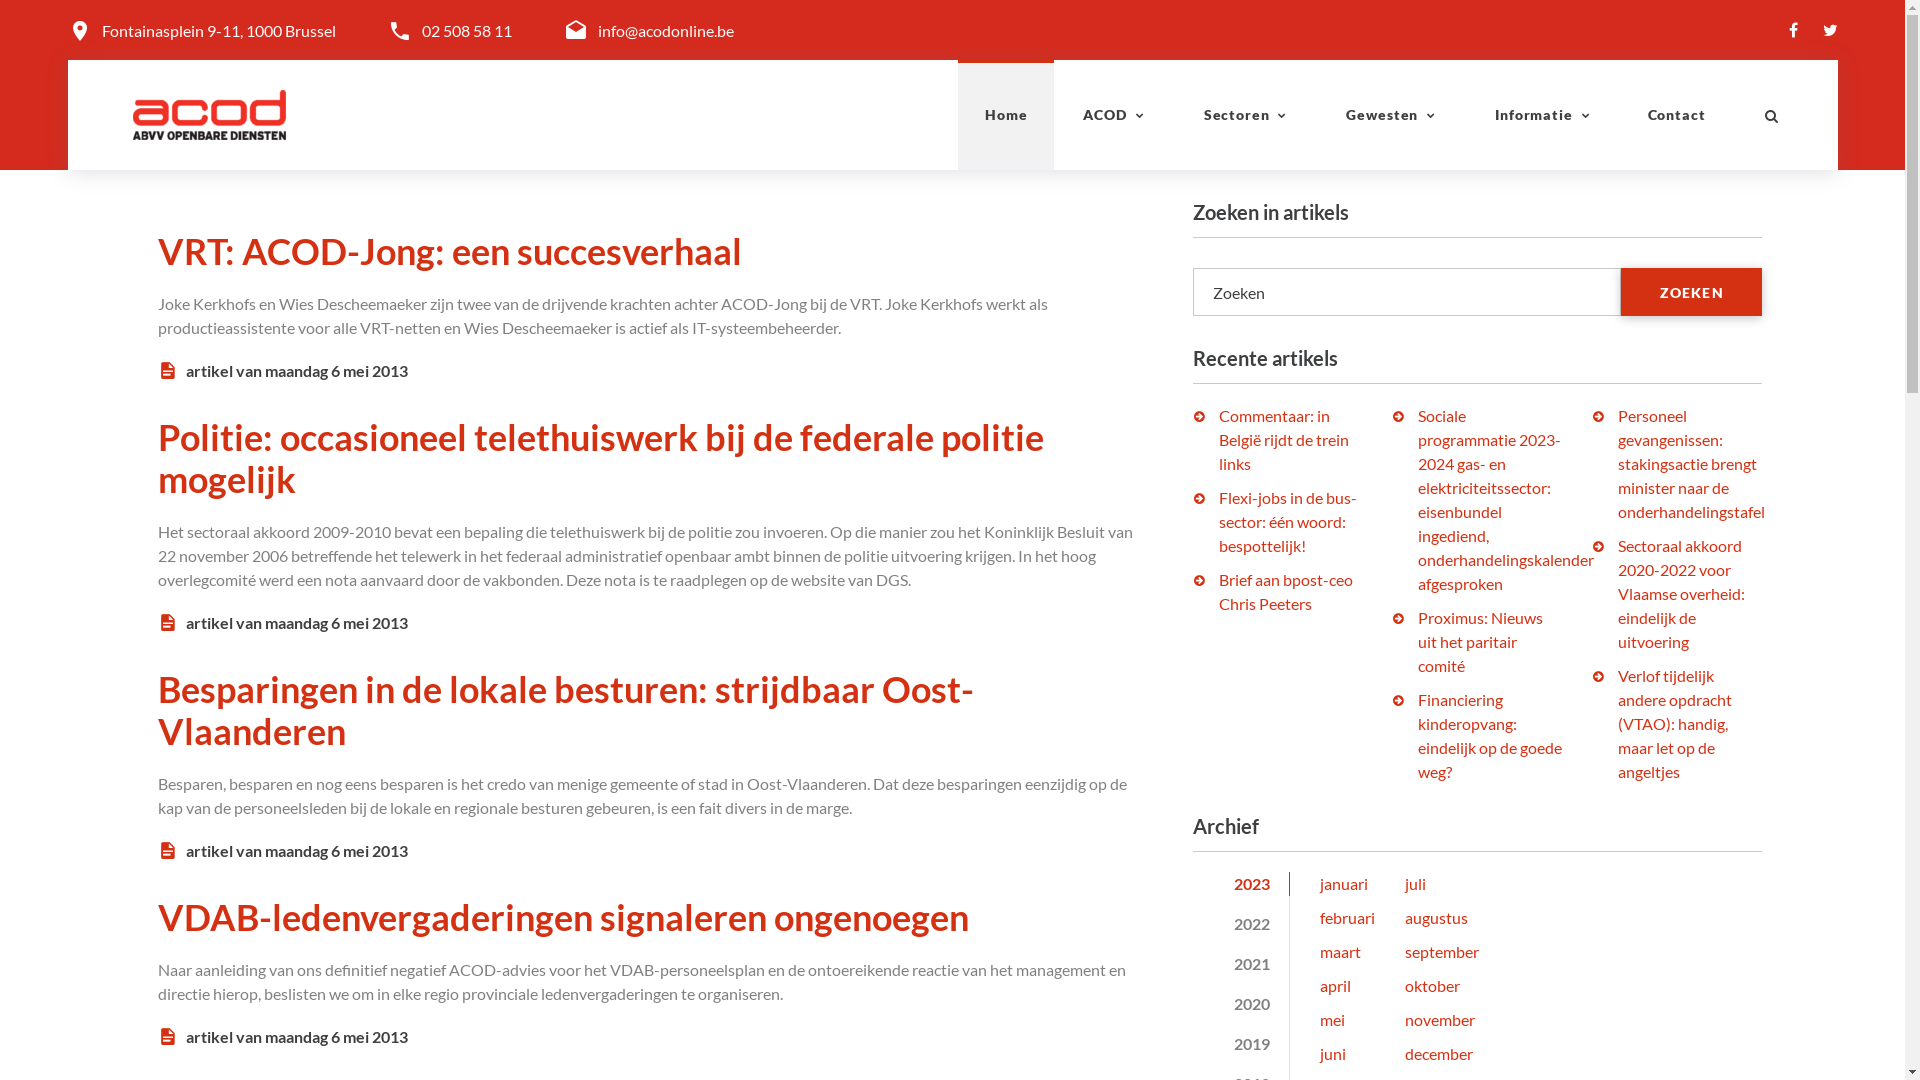  What do you see at coordinates (1246, 115) in the screenshot?
I see `Sectoren` at bounding box center [1246, 115].